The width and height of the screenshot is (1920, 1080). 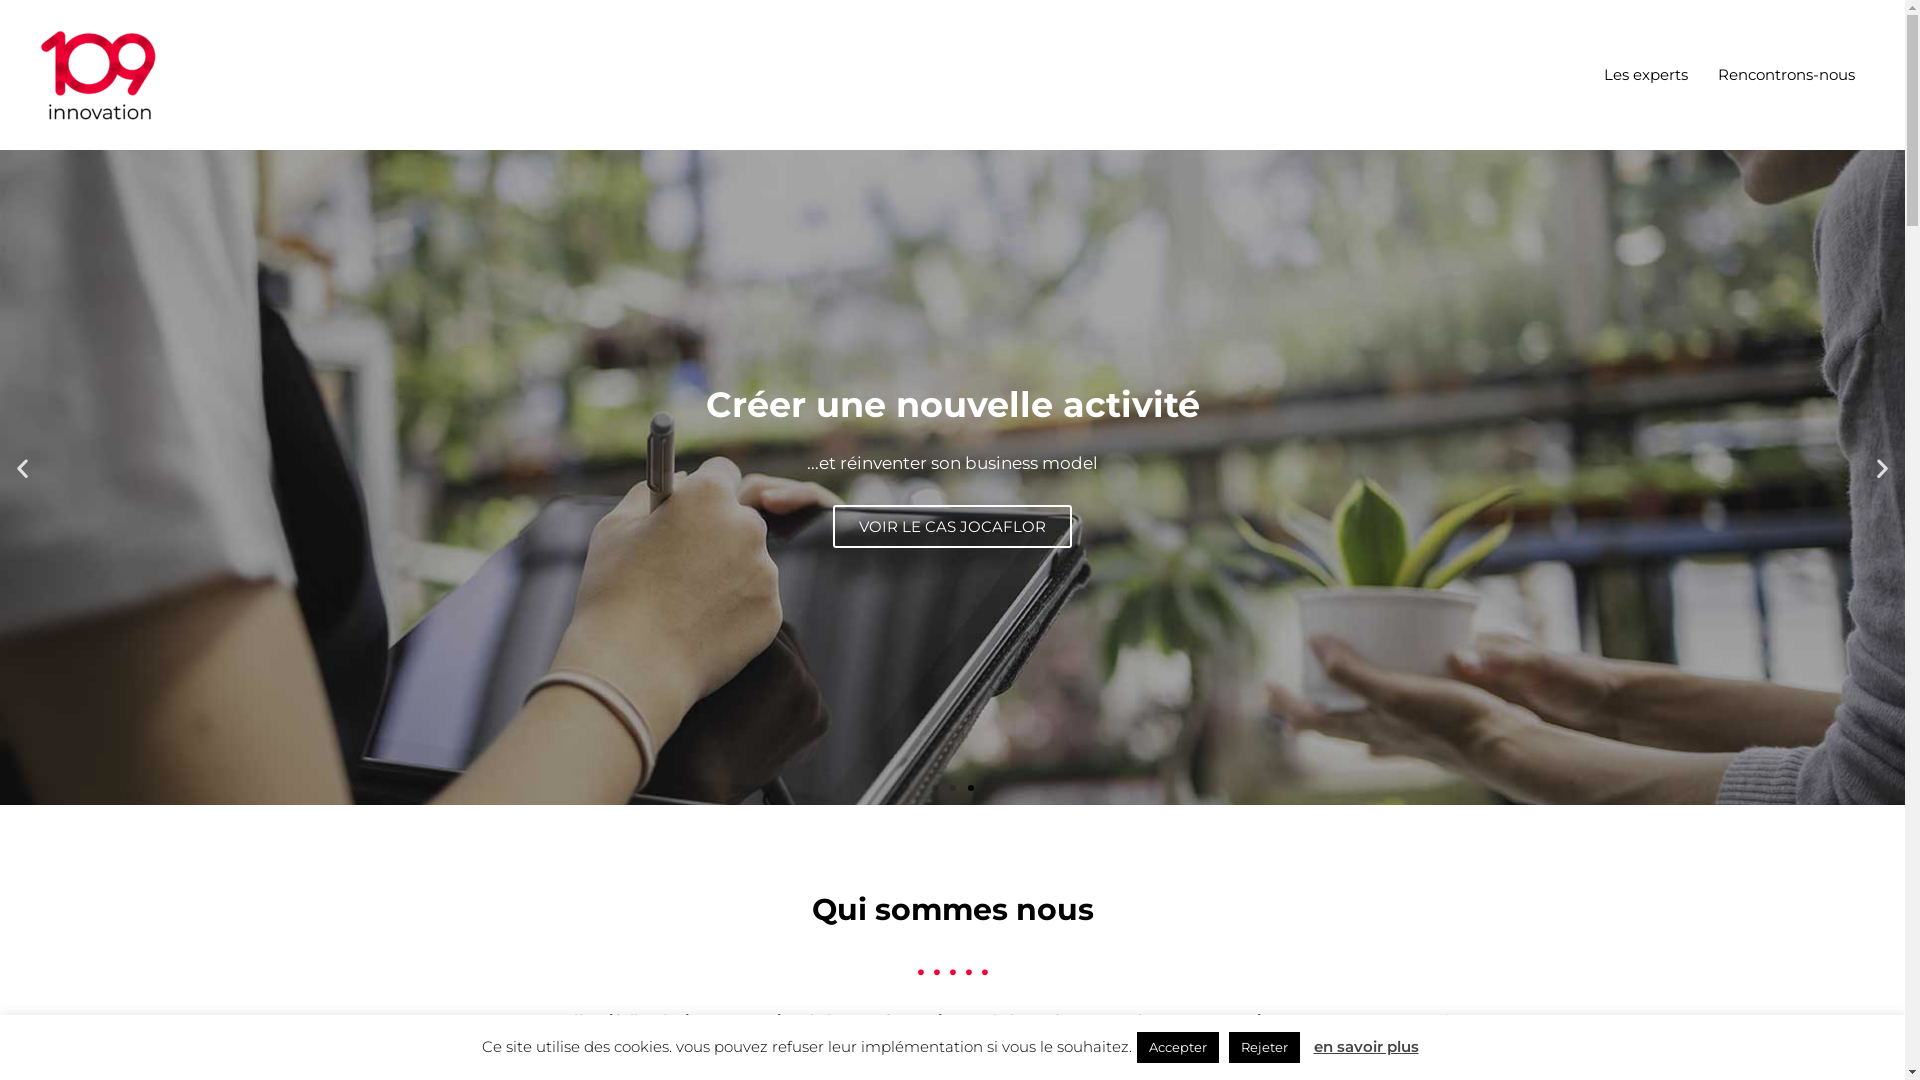 What do you see at coordinates (1786, 75) in the screenshot?
I see `Rencontrons-nous` at bounding box center [1786, 75].